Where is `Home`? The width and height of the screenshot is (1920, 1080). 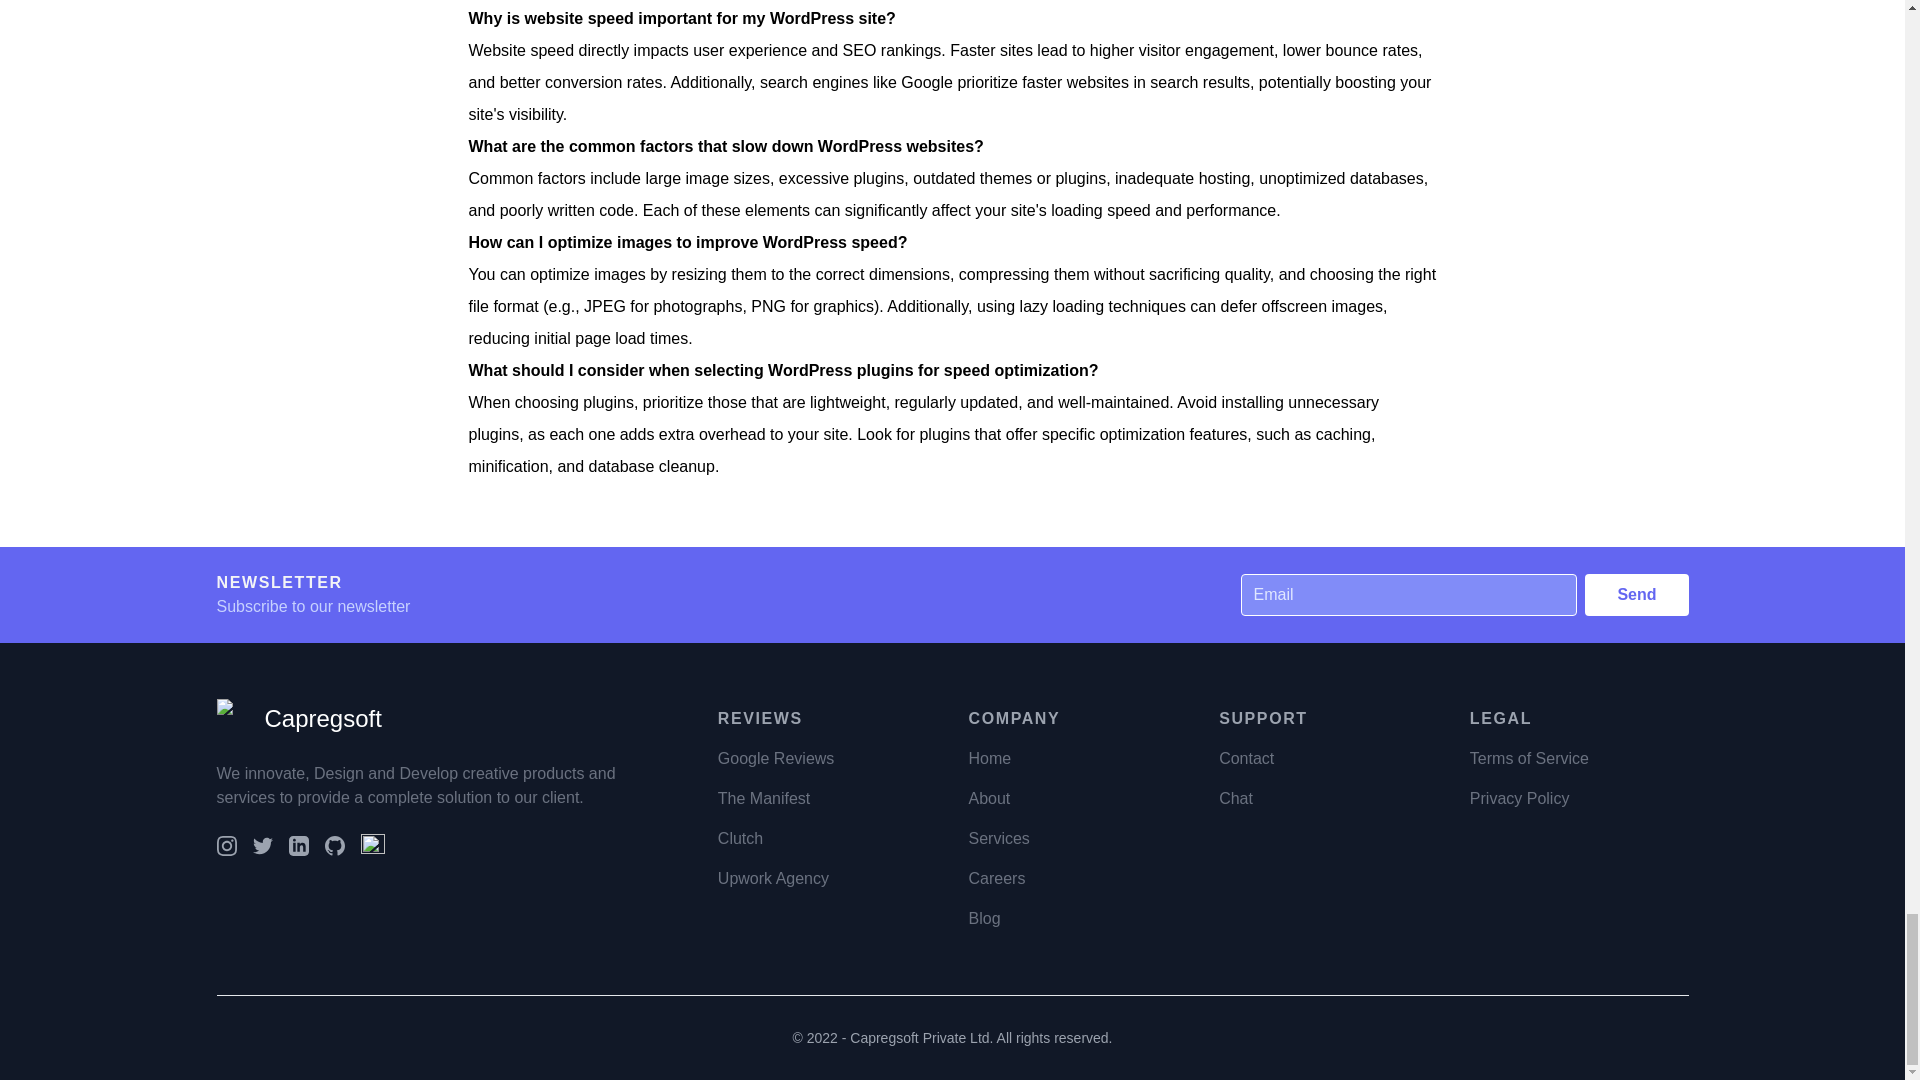 Home is located at coordinates (989, 757).